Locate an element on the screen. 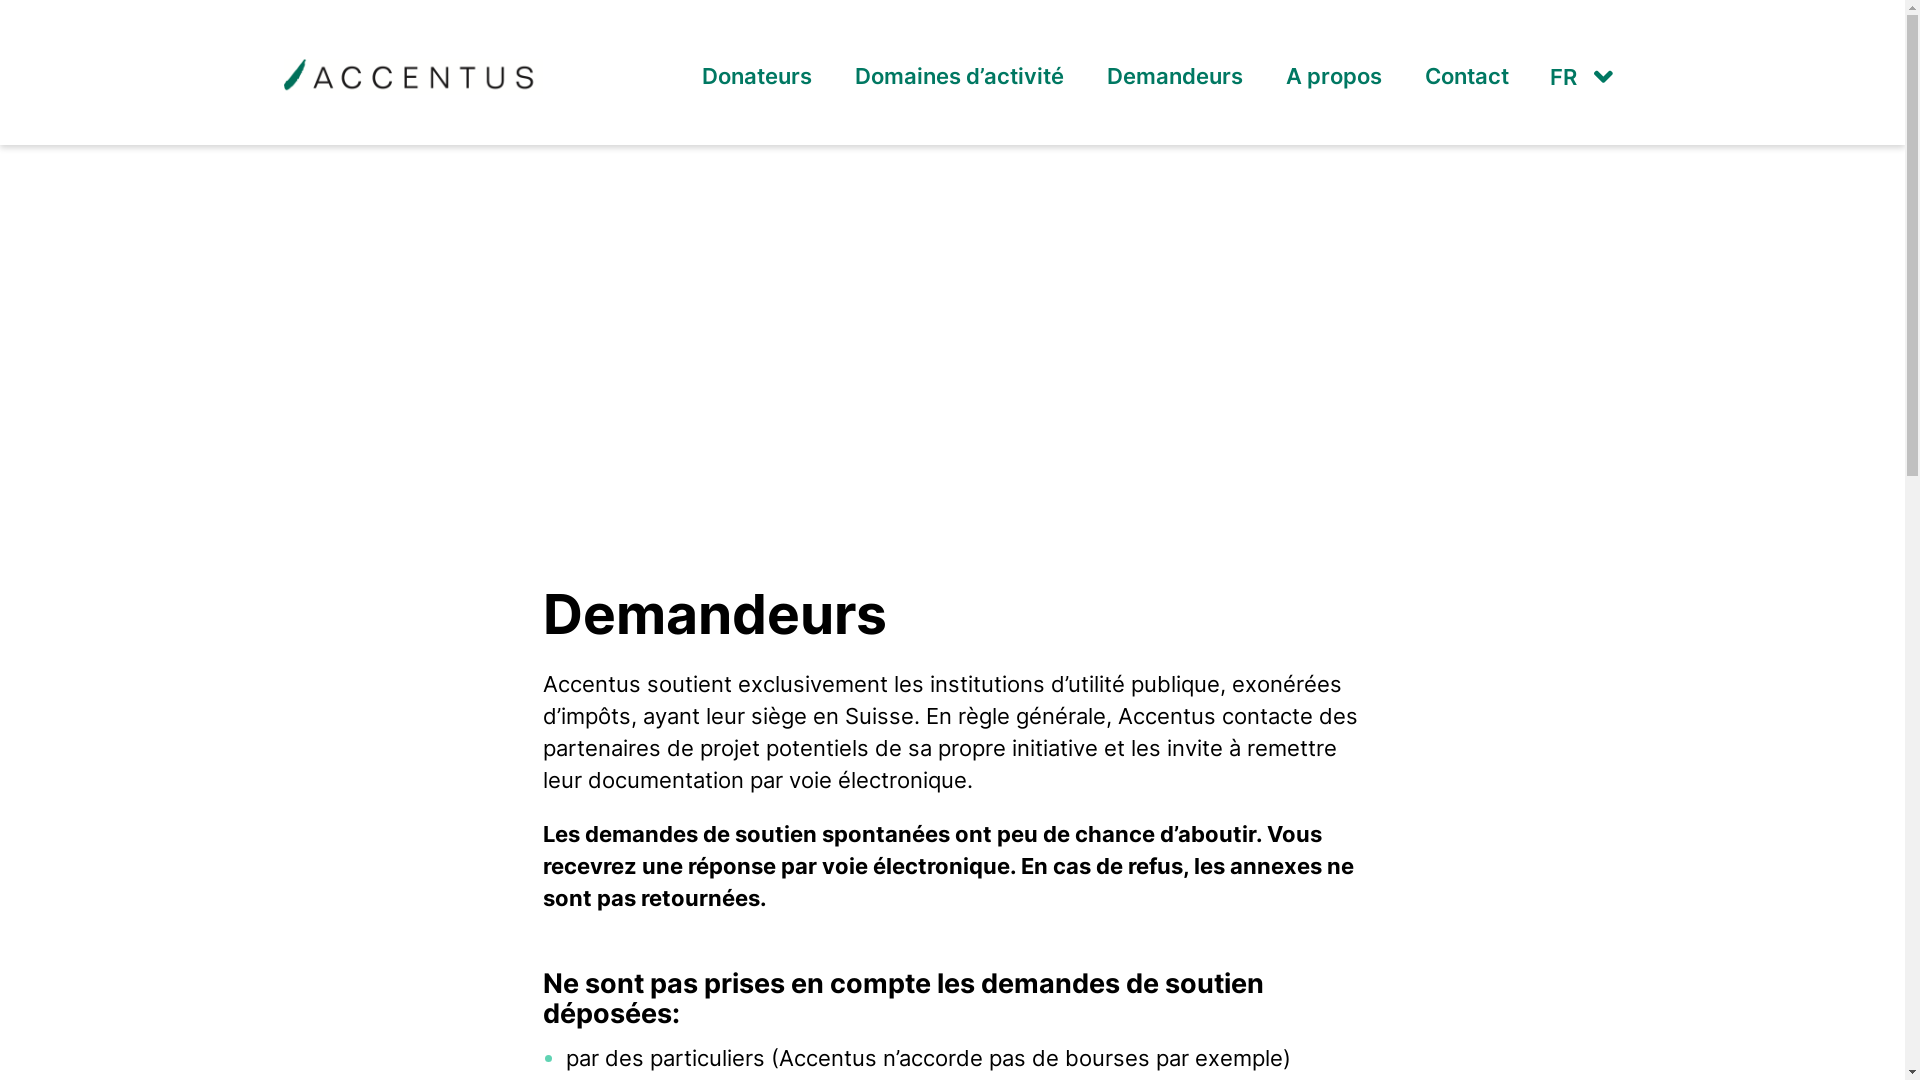  A propos is located at coordinates (1334, 76).